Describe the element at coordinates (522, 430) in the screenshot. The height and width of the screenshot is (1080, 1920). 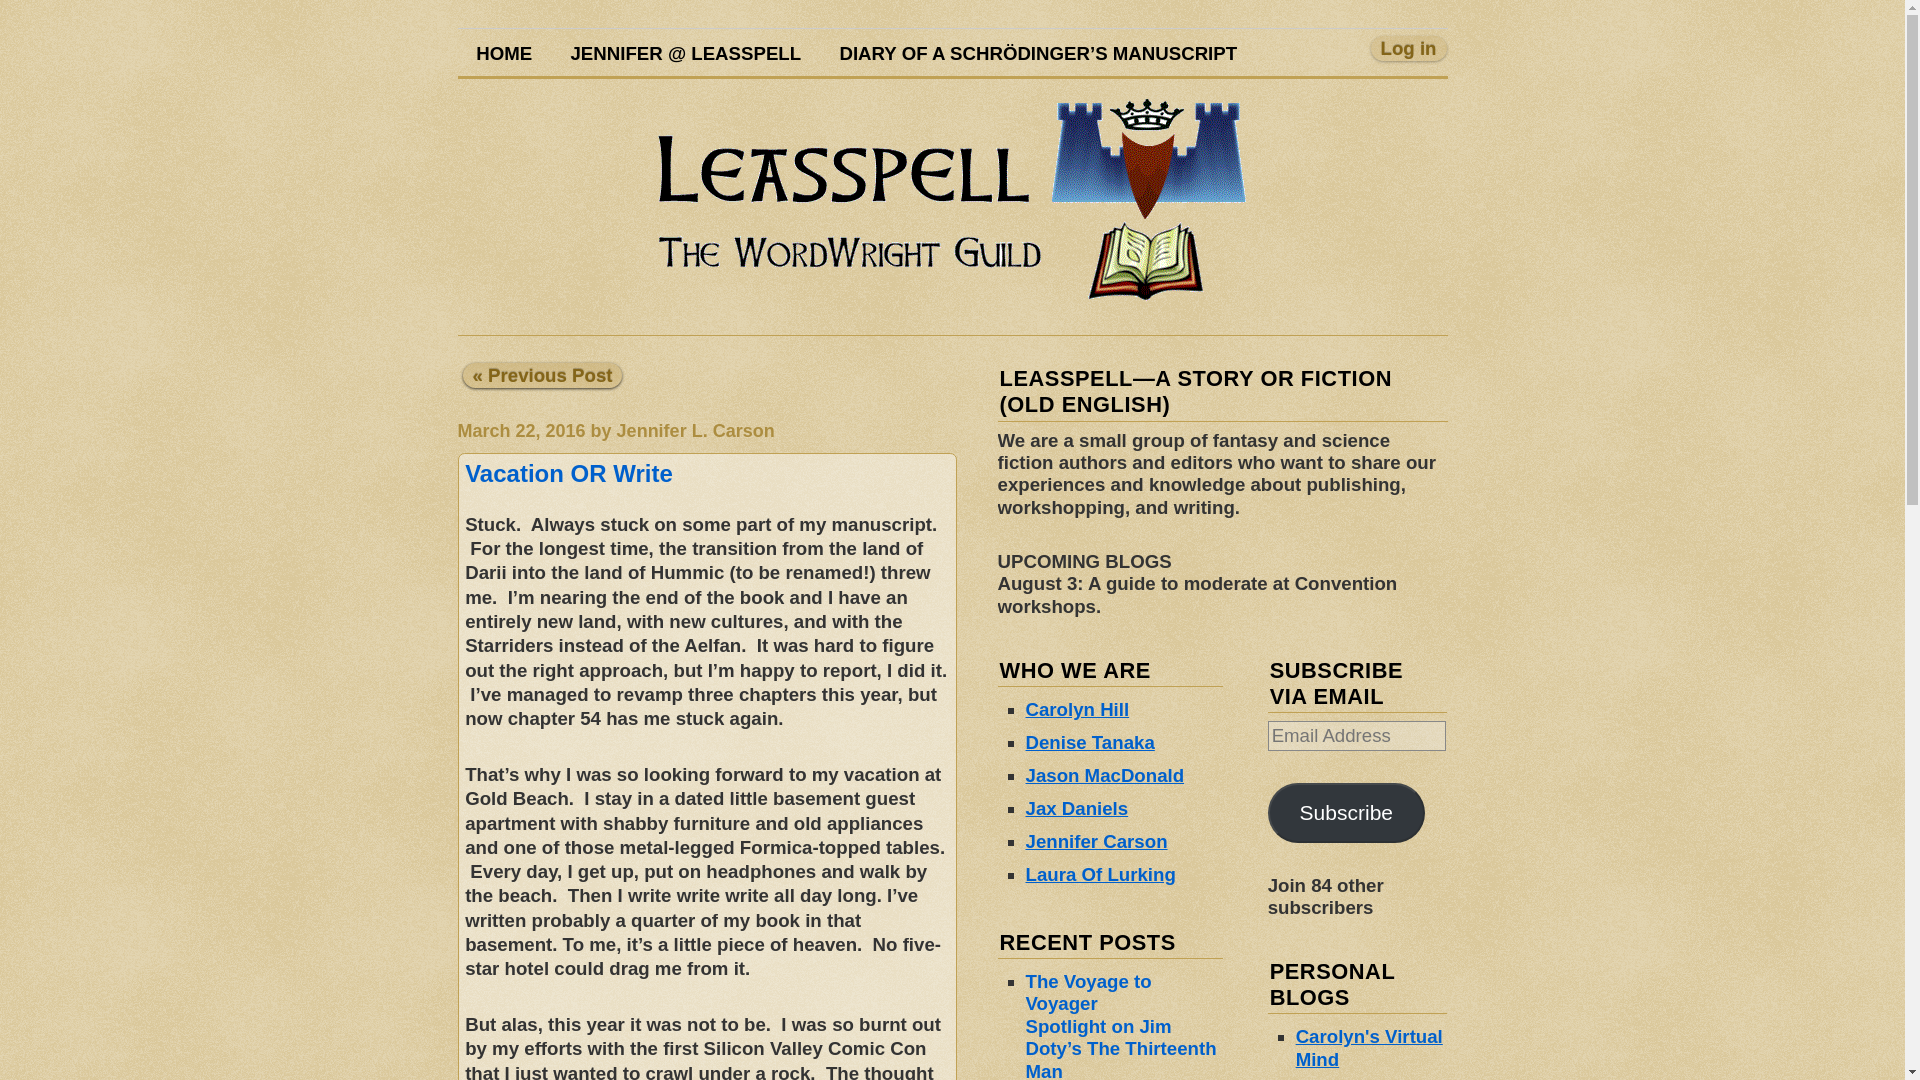
I see `March 22, 2016` at that location.